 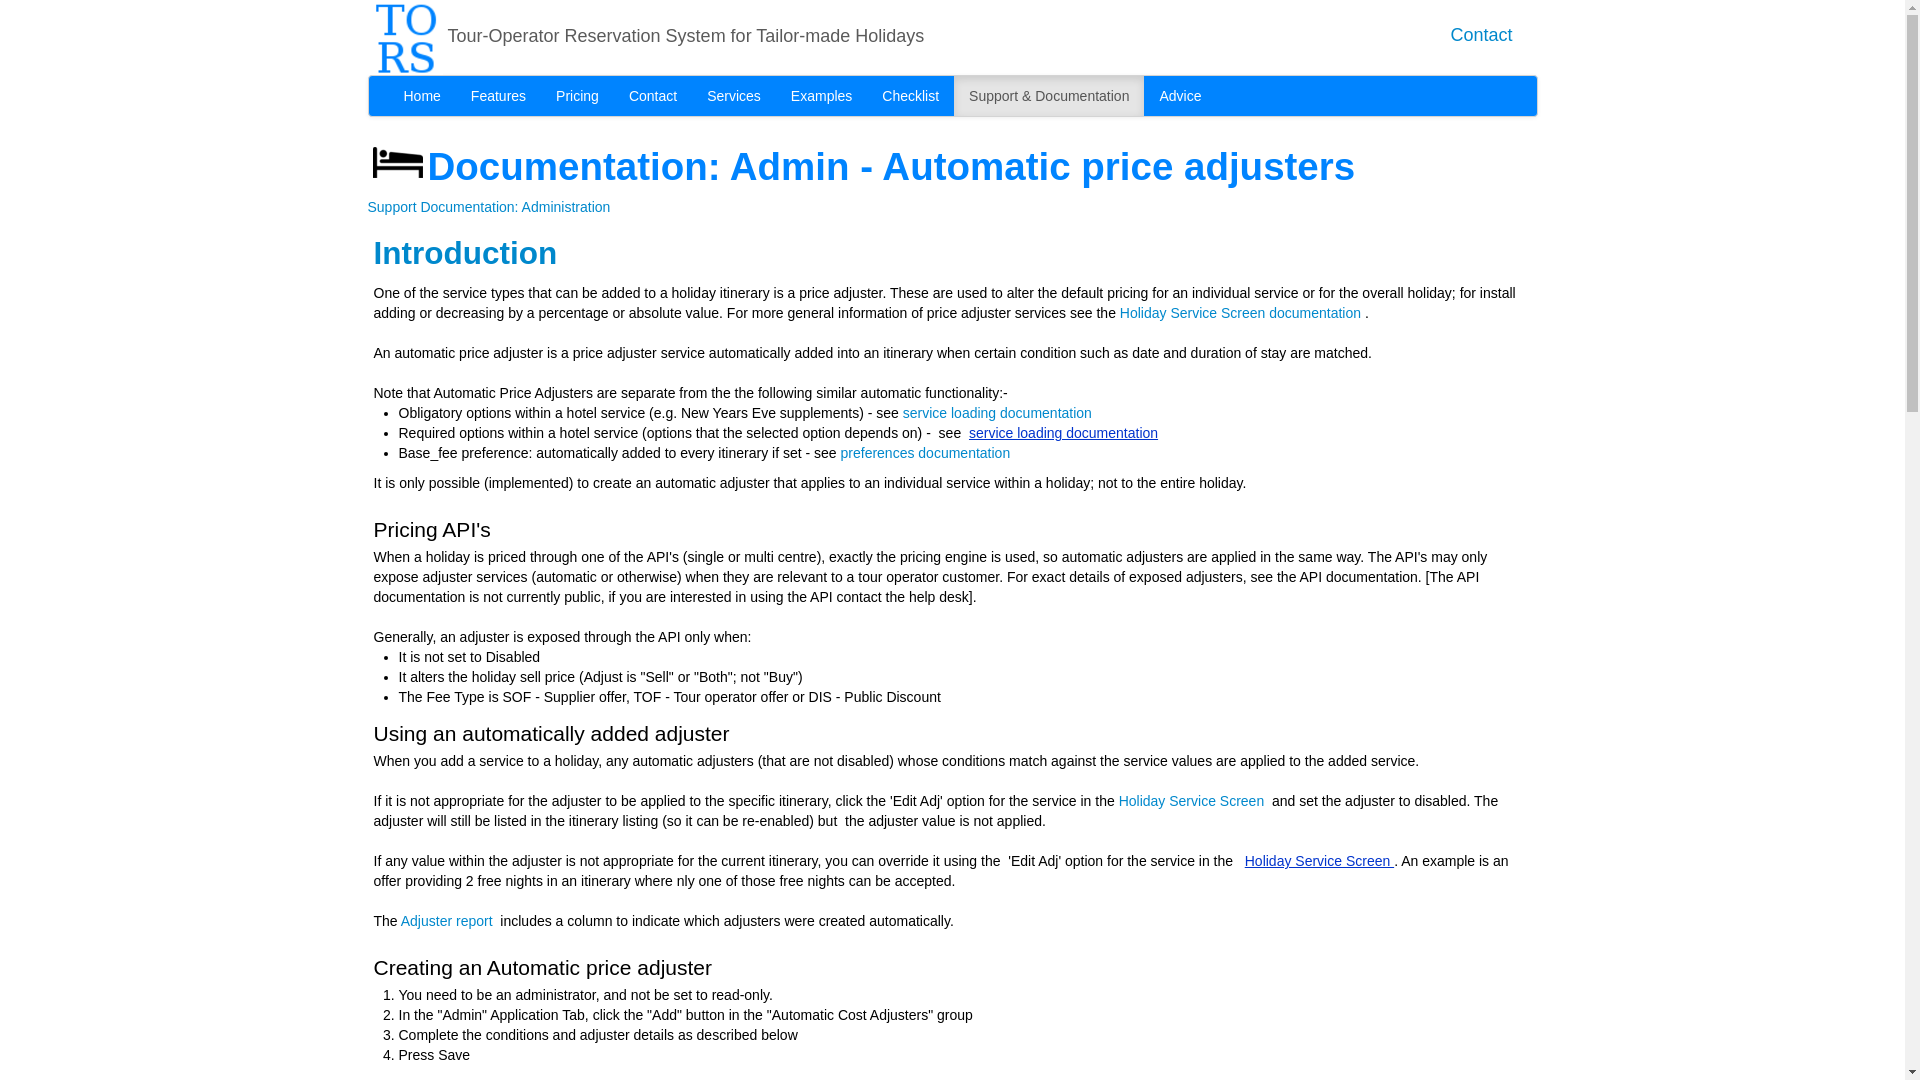 I want to click on Holiday Service Screen, so click(x=1318, y=861).